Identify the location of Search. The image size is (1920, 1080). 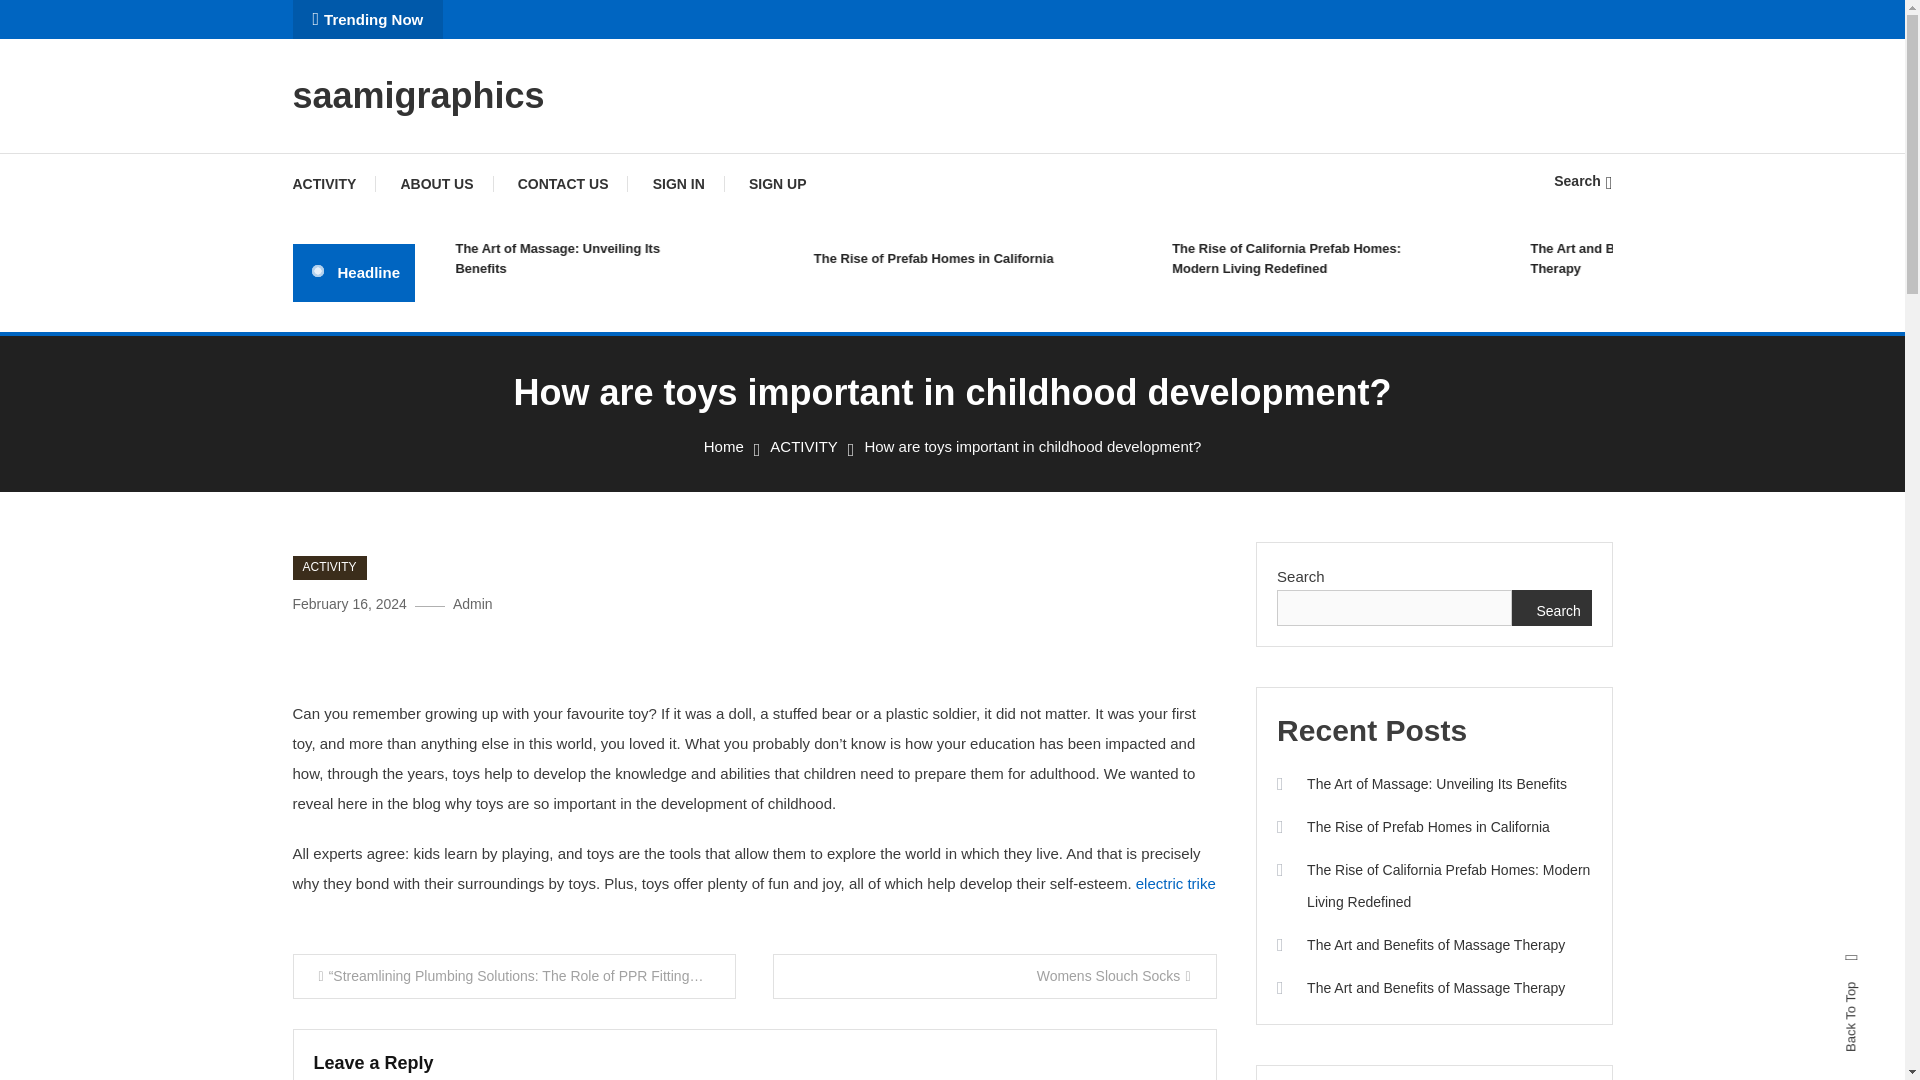
(1014, 573).